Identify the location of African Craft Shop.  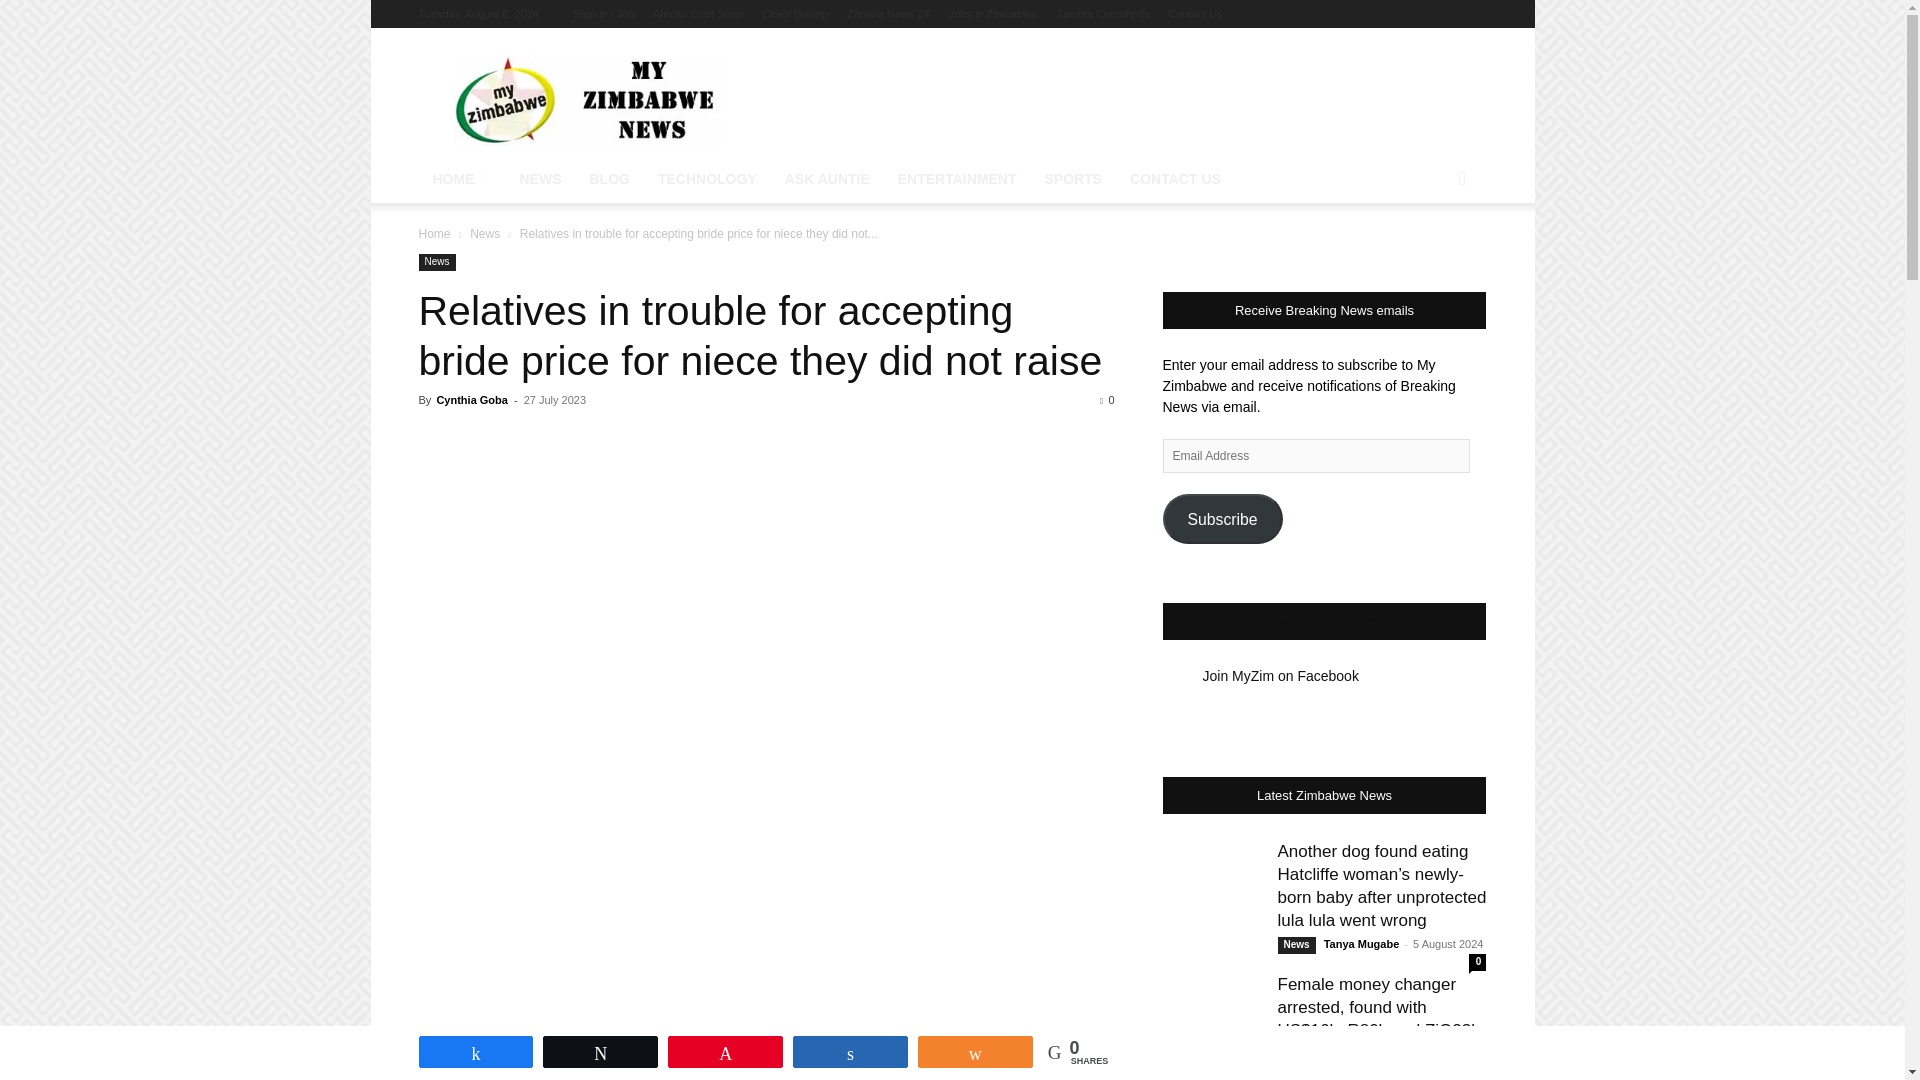
(698, 14).